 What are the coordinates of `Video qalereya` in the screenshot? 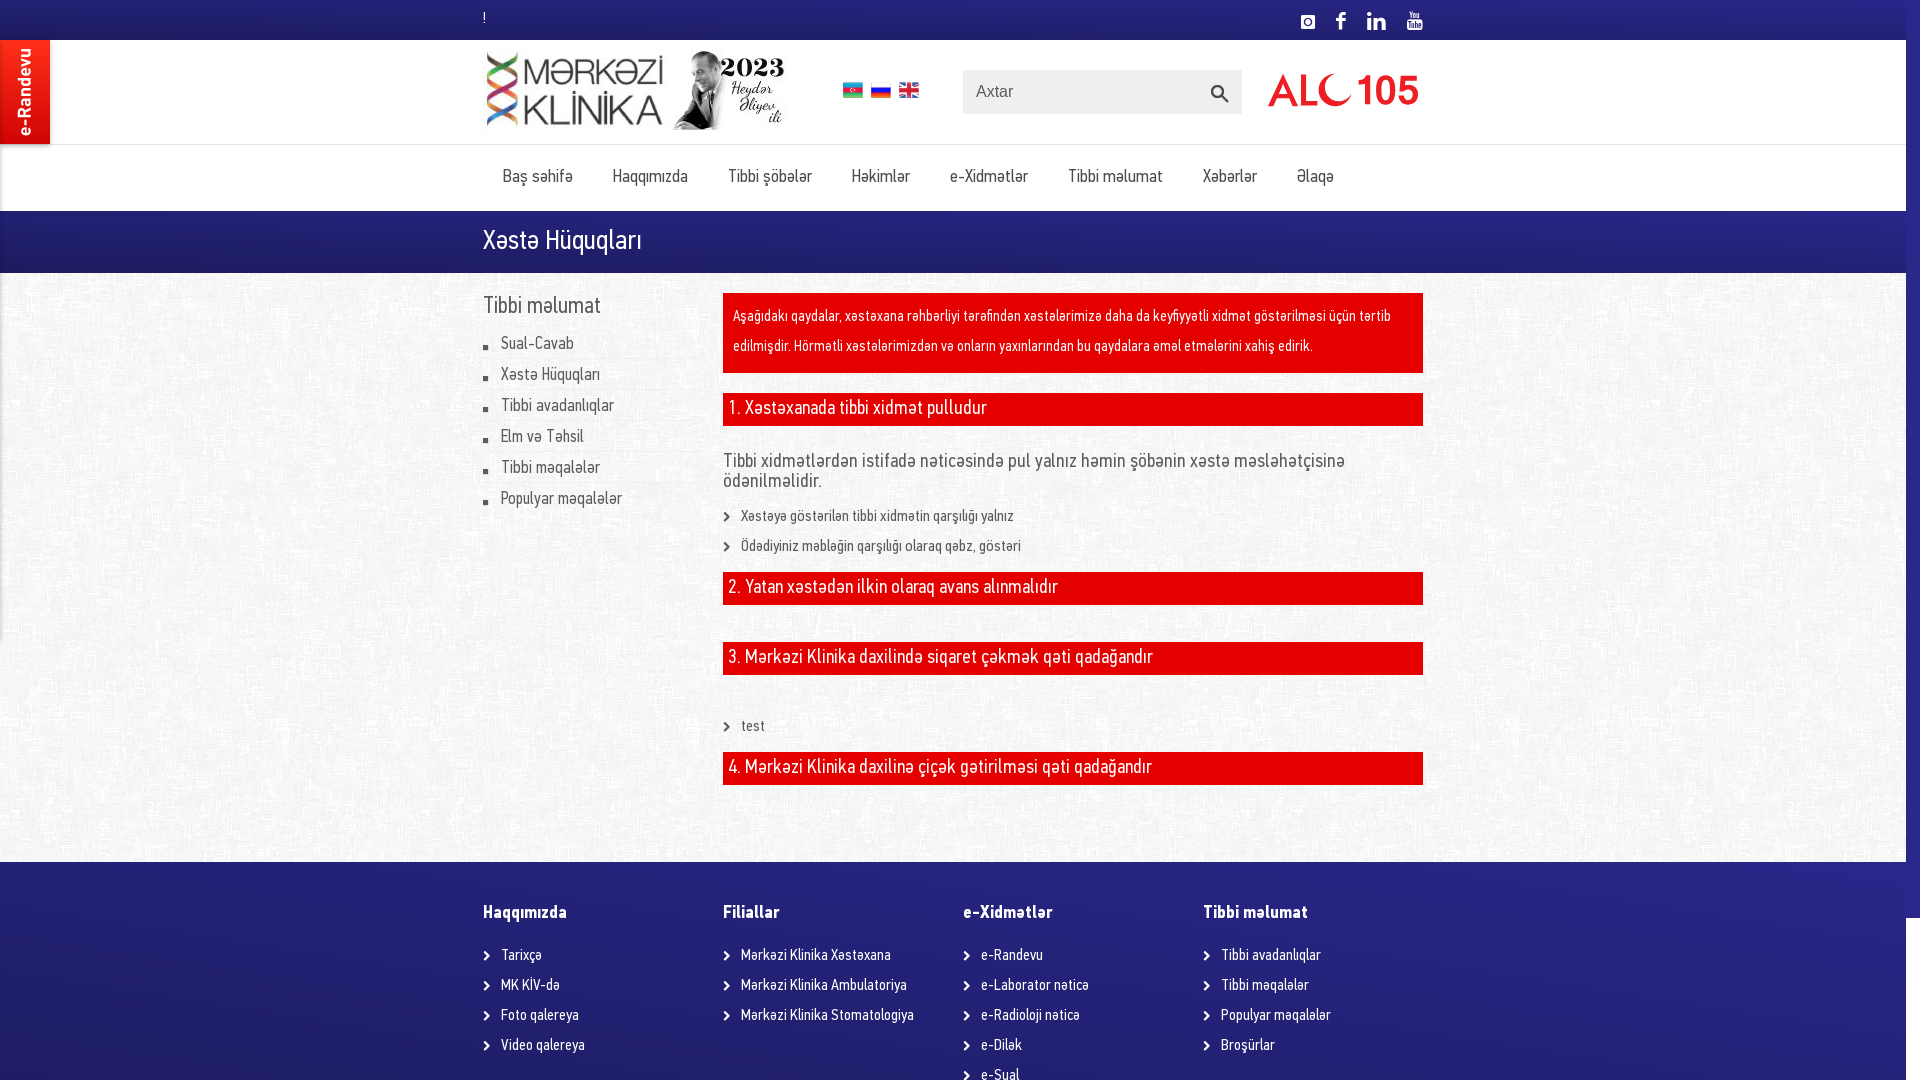 It's located at (543, 1046).